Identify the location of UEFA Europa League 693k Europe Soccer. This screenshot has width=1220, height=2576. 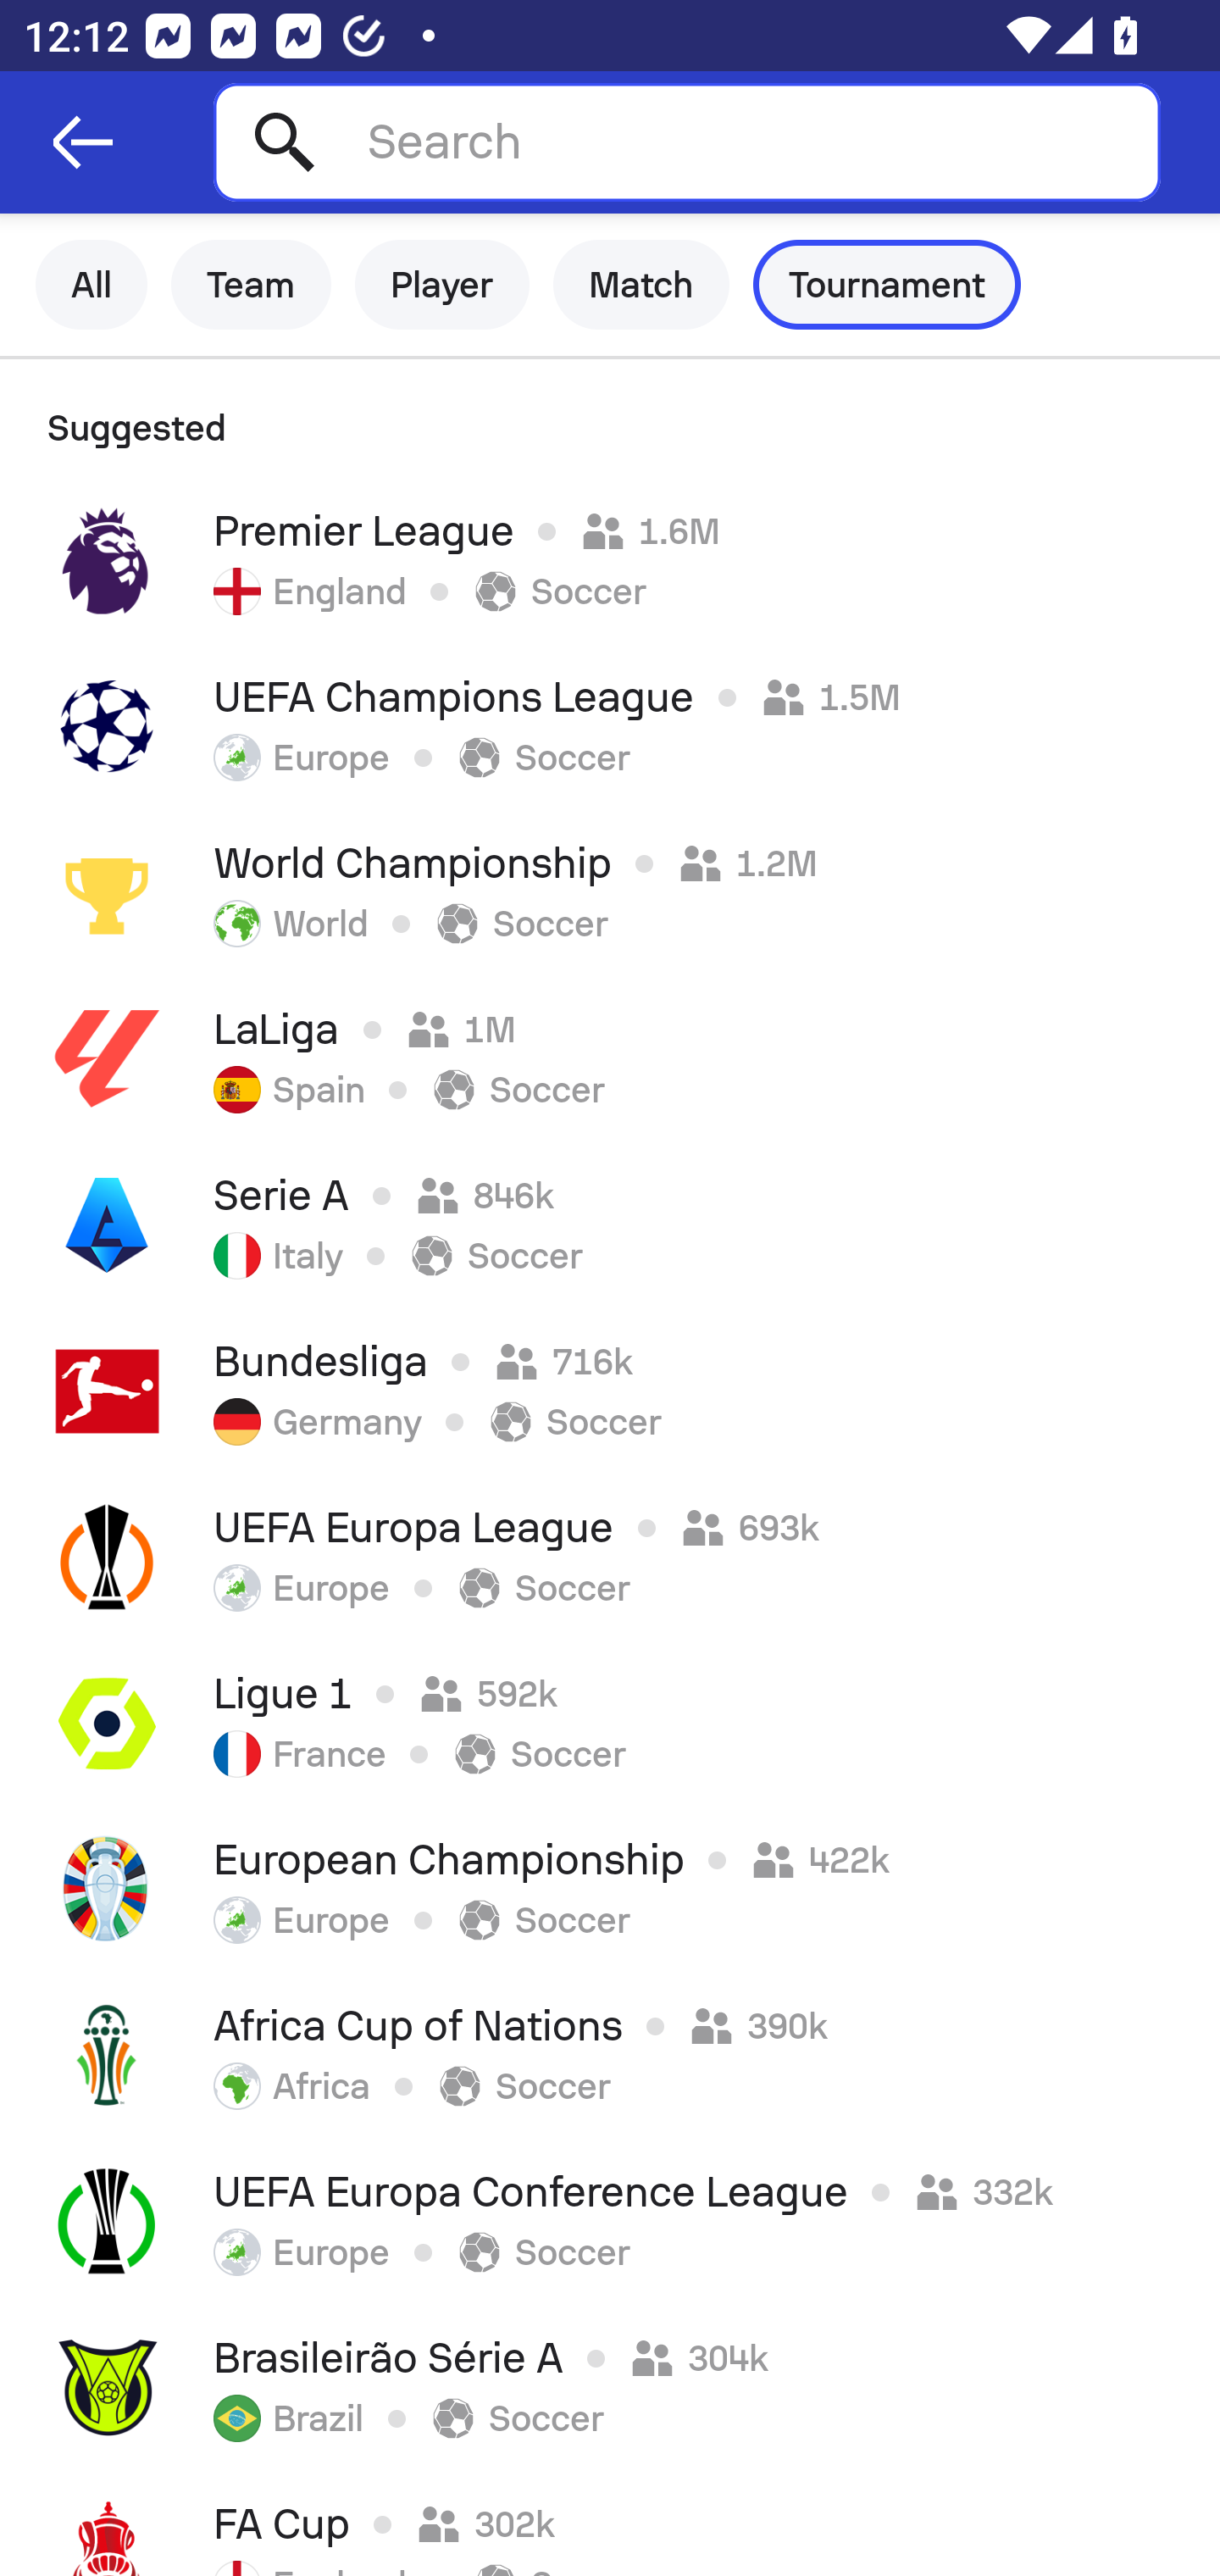
(610, 1557).